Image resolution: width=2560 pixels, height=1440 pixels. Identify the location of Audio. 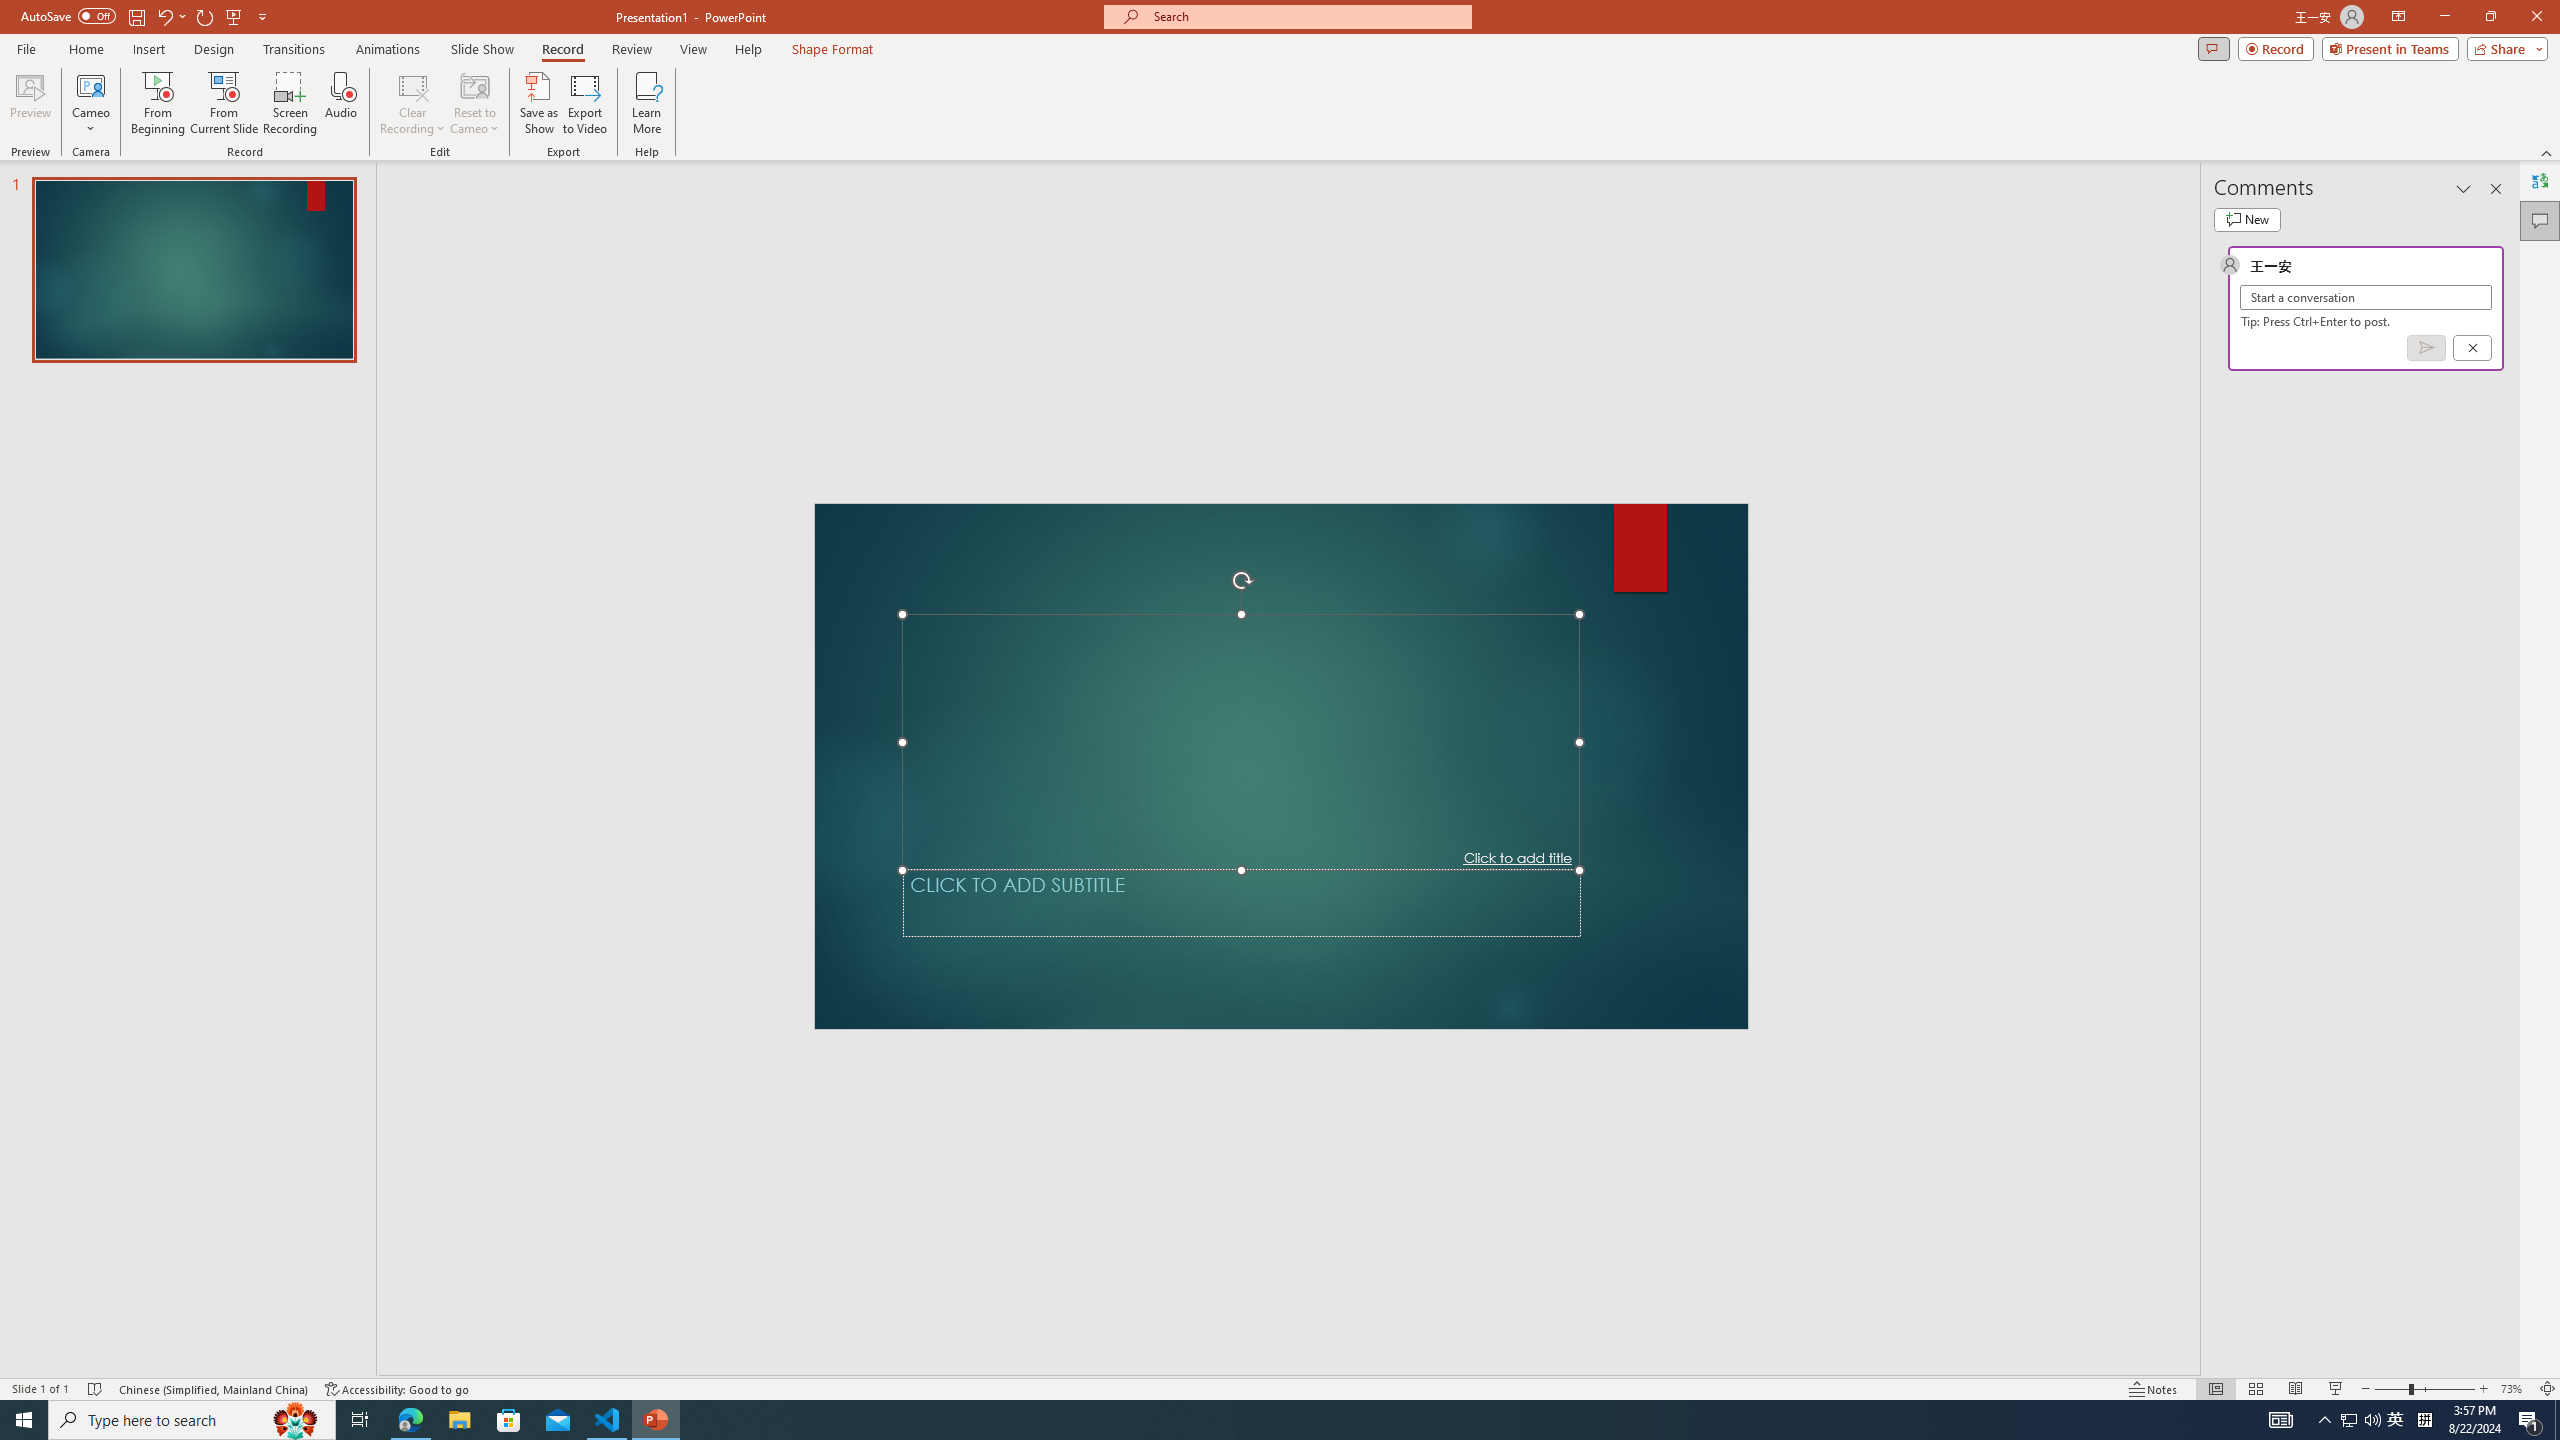
(340, 103).